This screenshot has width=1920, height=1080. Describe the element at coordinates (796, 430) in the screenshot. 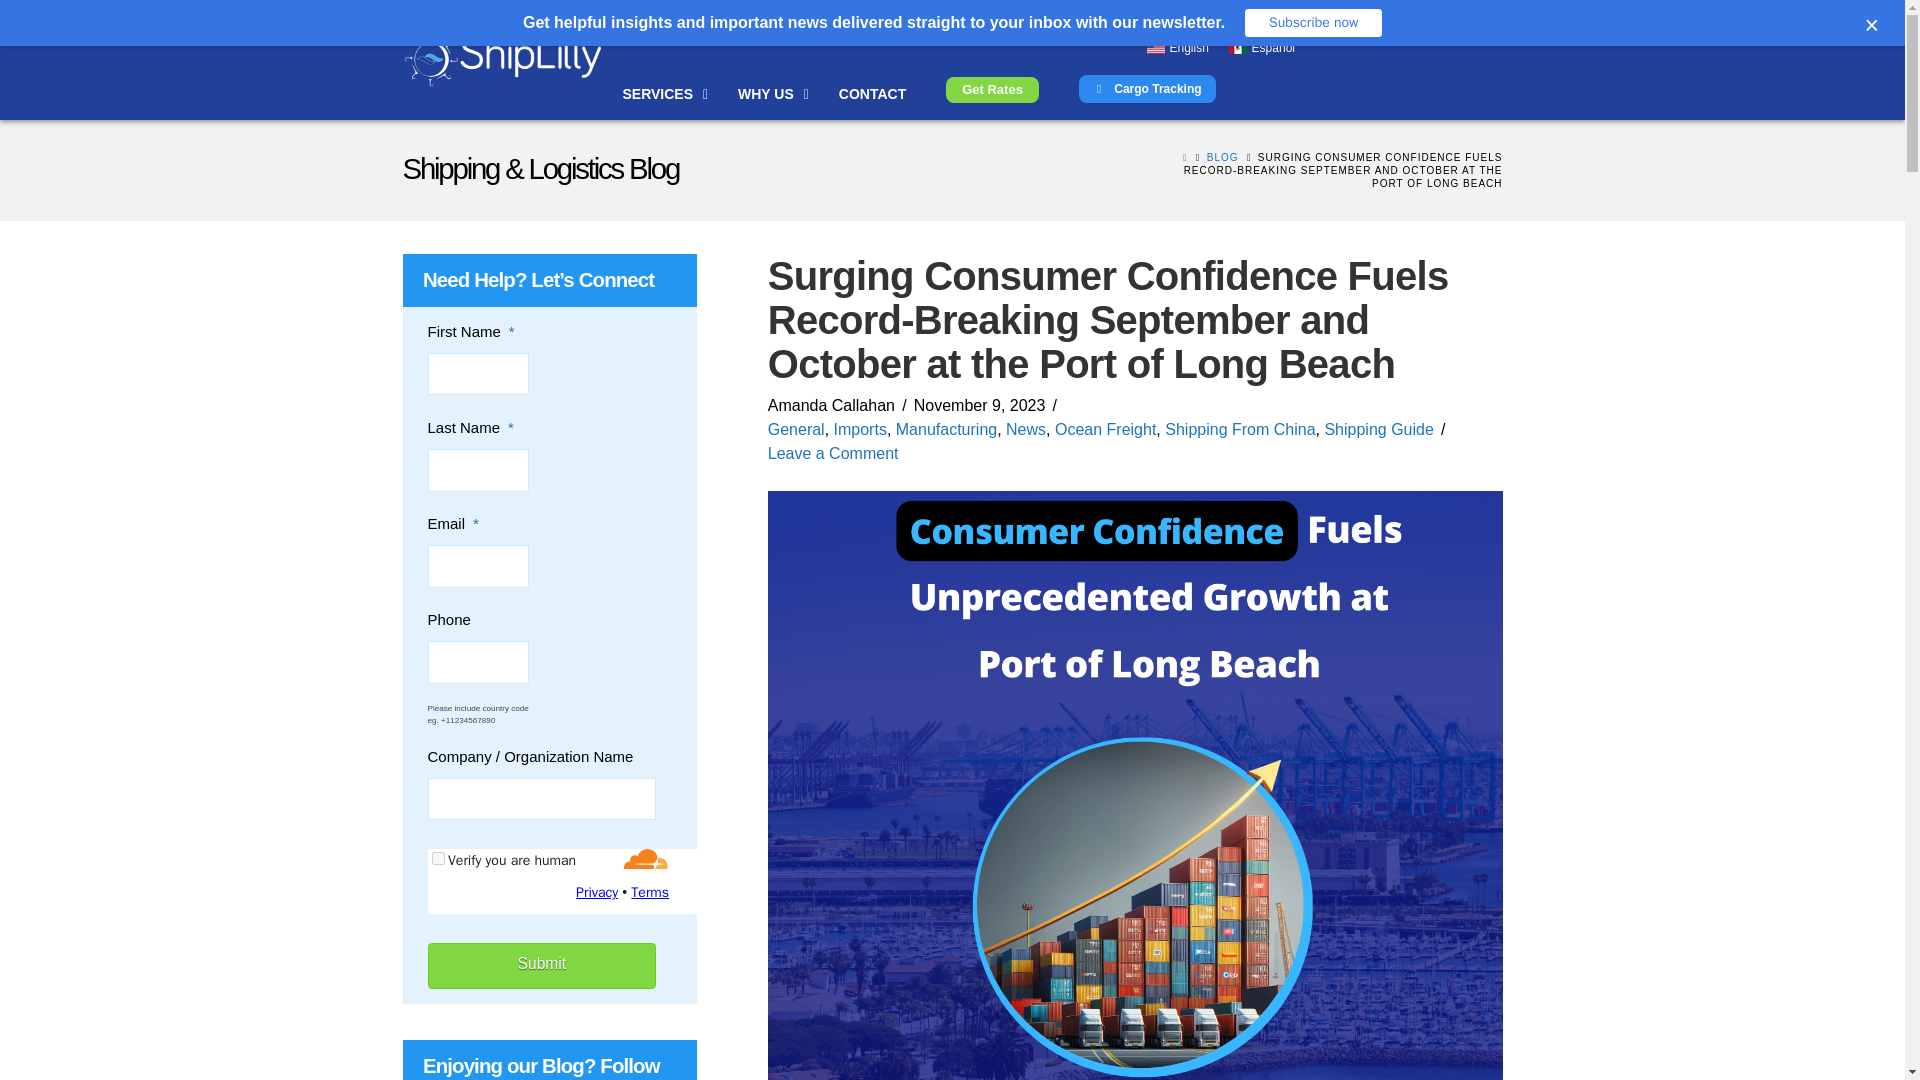

I see `General` at that location.